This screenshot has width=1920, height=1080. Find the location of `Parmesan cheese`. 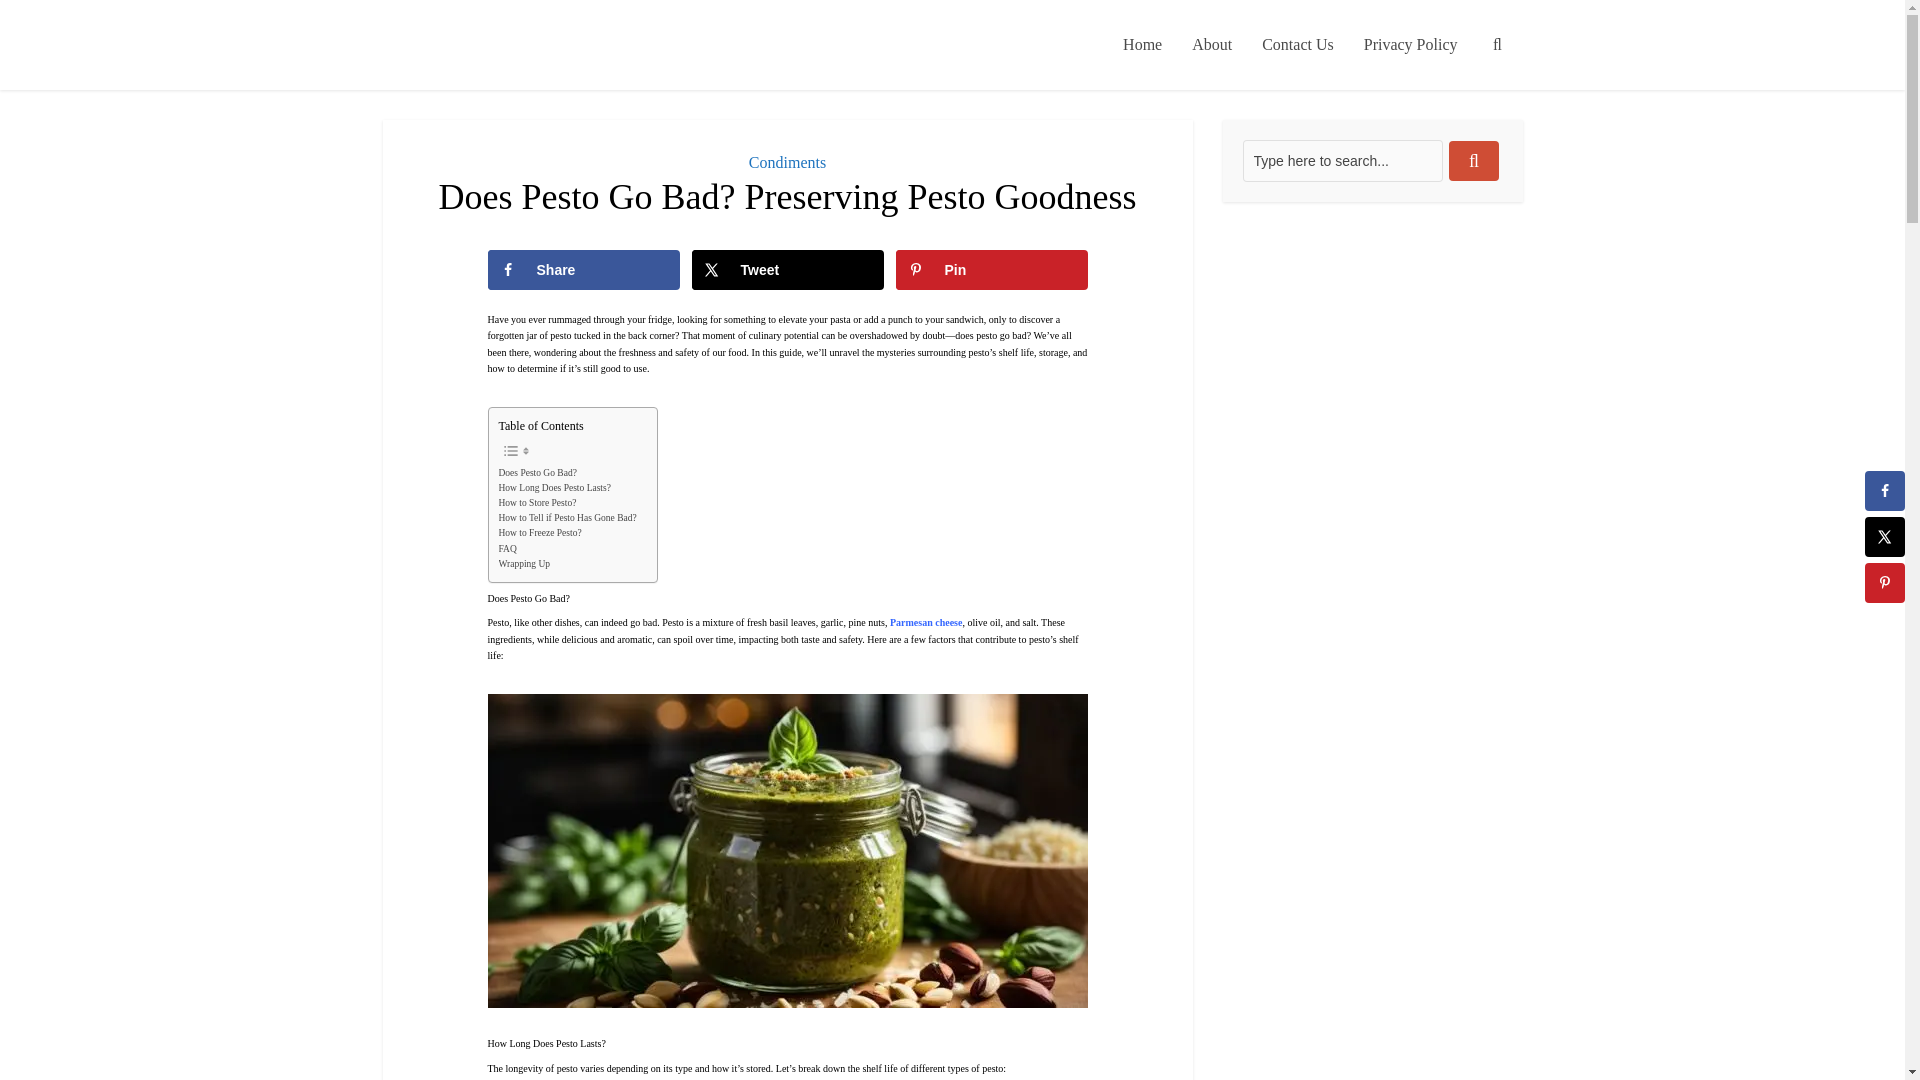

Parmesan cheese is located at coordinates (926, 622).